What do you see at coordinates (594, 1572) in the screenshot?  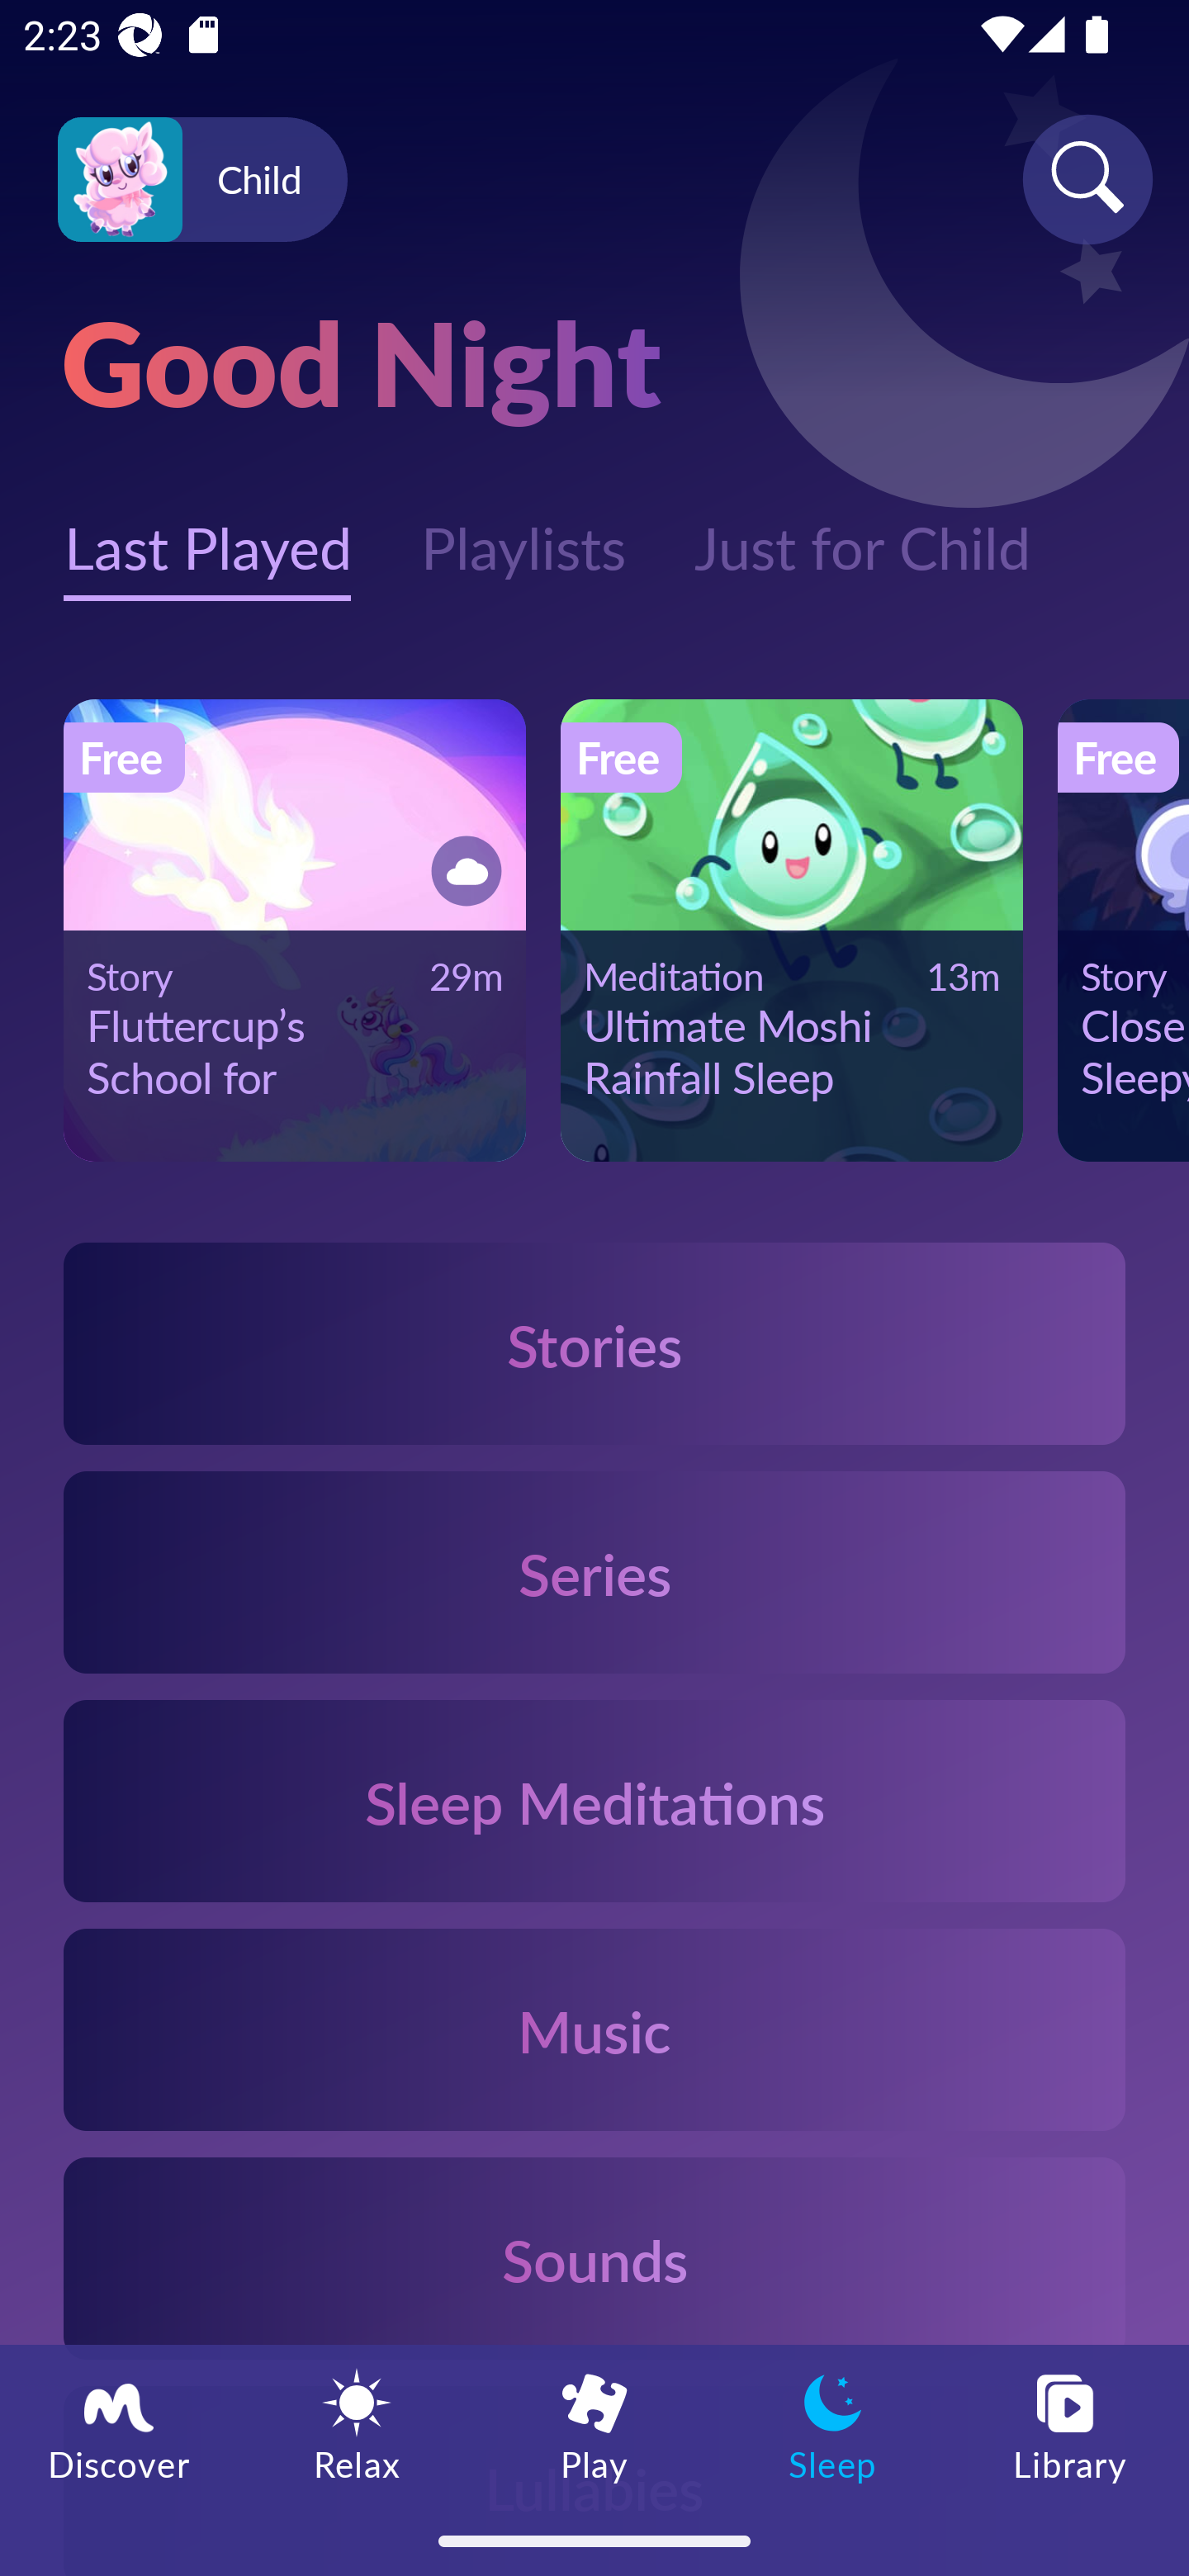 I see `Series` at bounding box center [594, 1572].